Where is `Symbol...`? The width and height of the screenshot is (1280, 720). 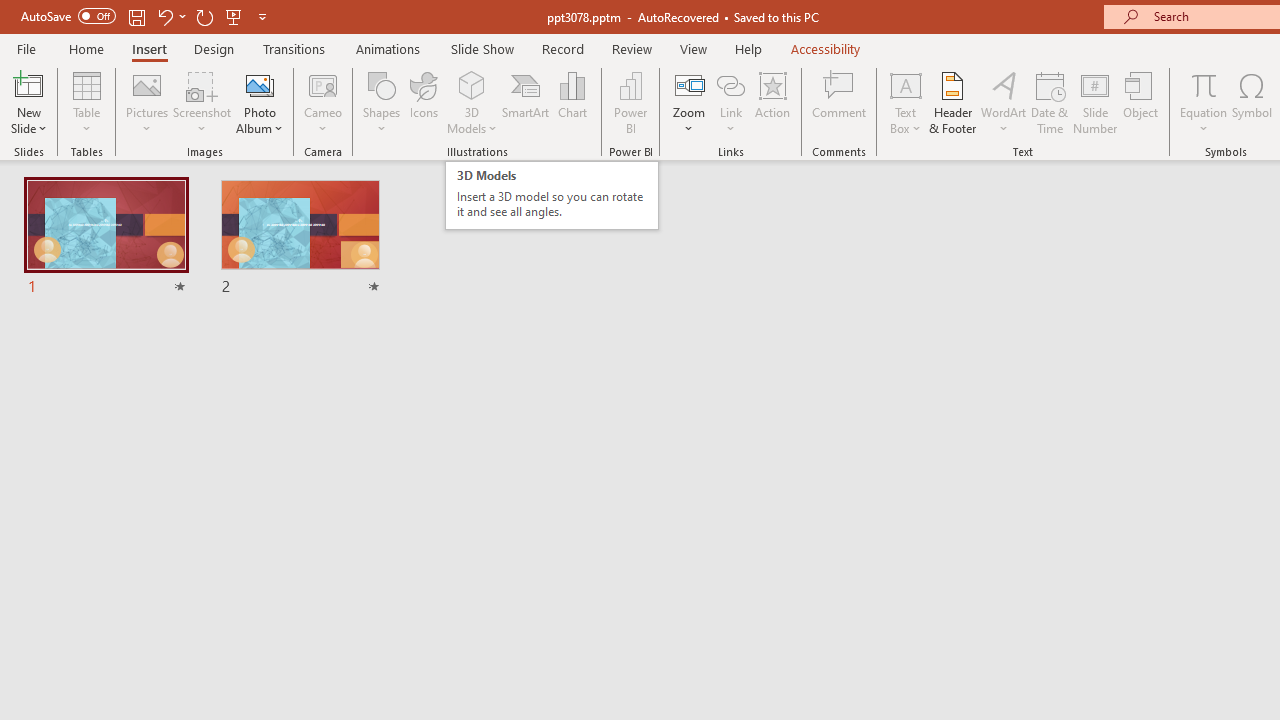 Symbol... is located at coordinates (1252, 102).